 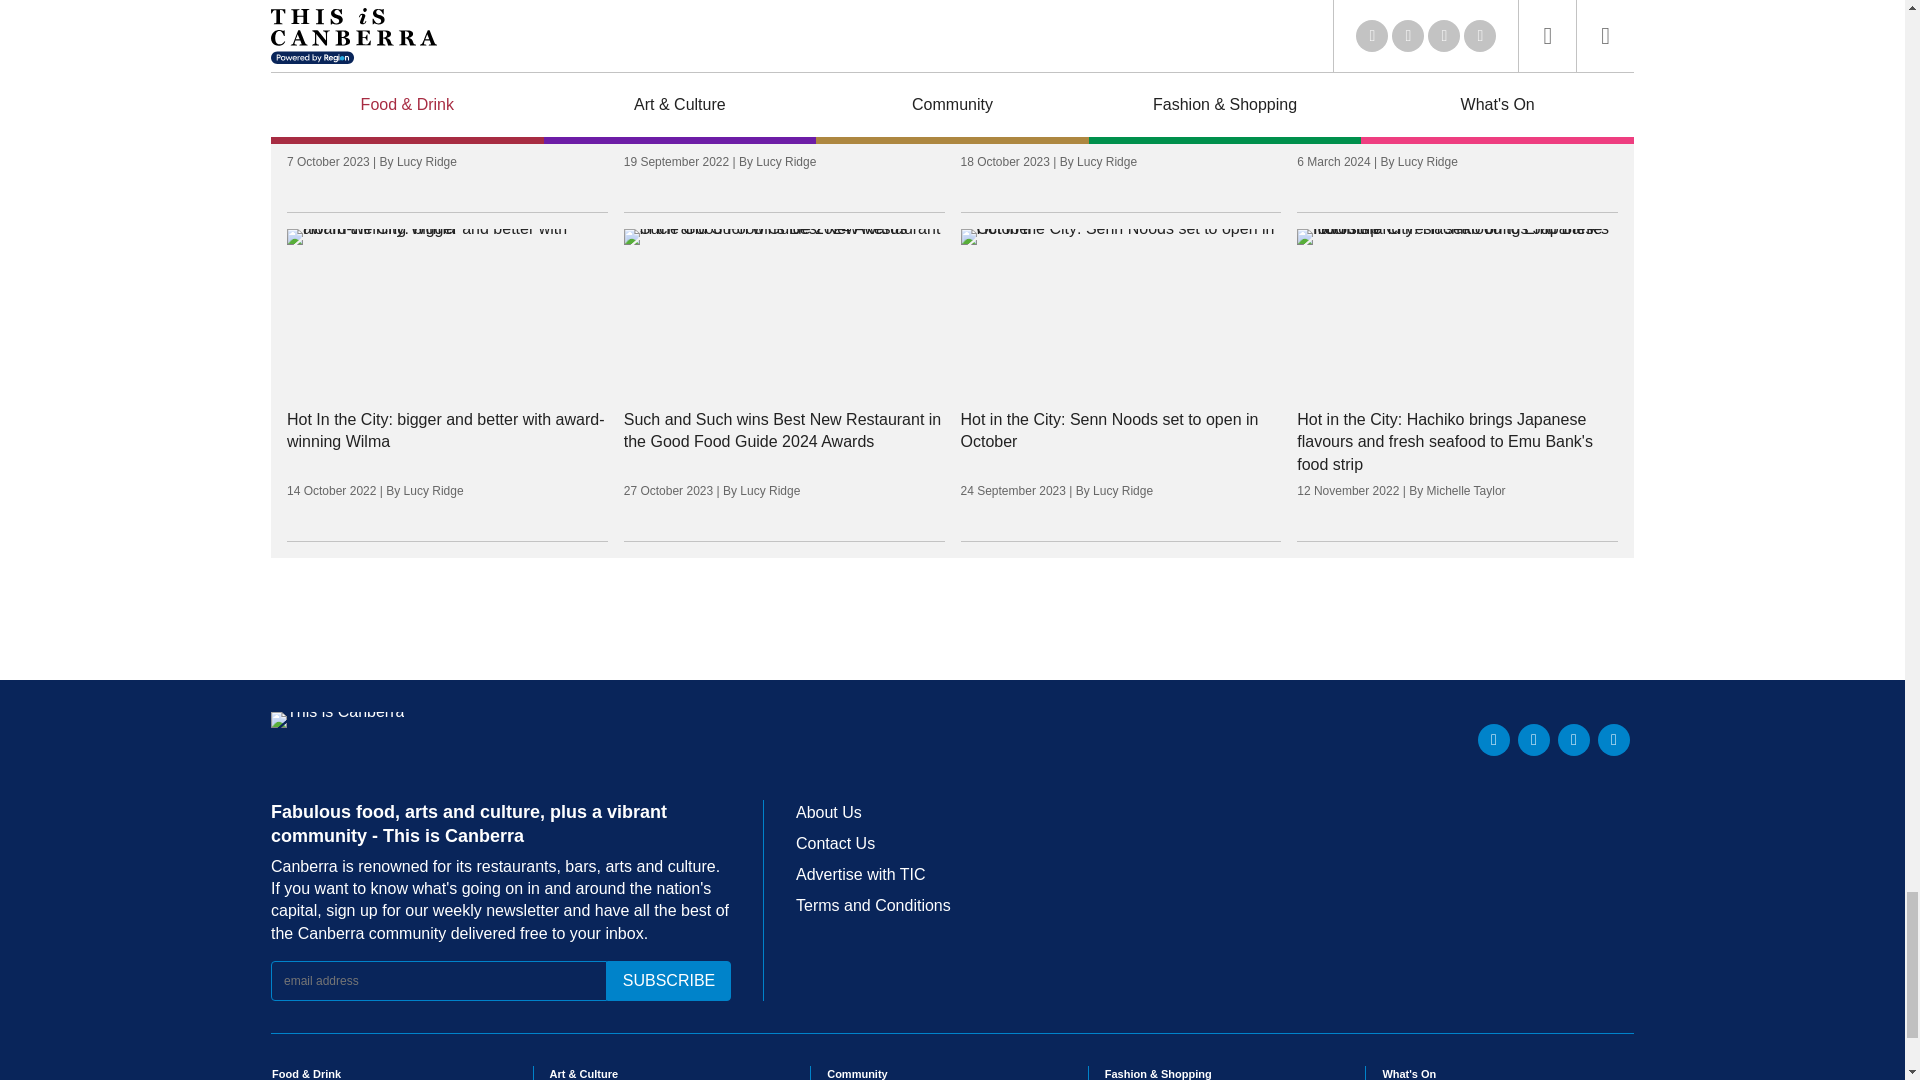 What do you see at coordinates (1573, 740) in the screenshot?
I see `Instagram` at bounding box center [1573, 740].